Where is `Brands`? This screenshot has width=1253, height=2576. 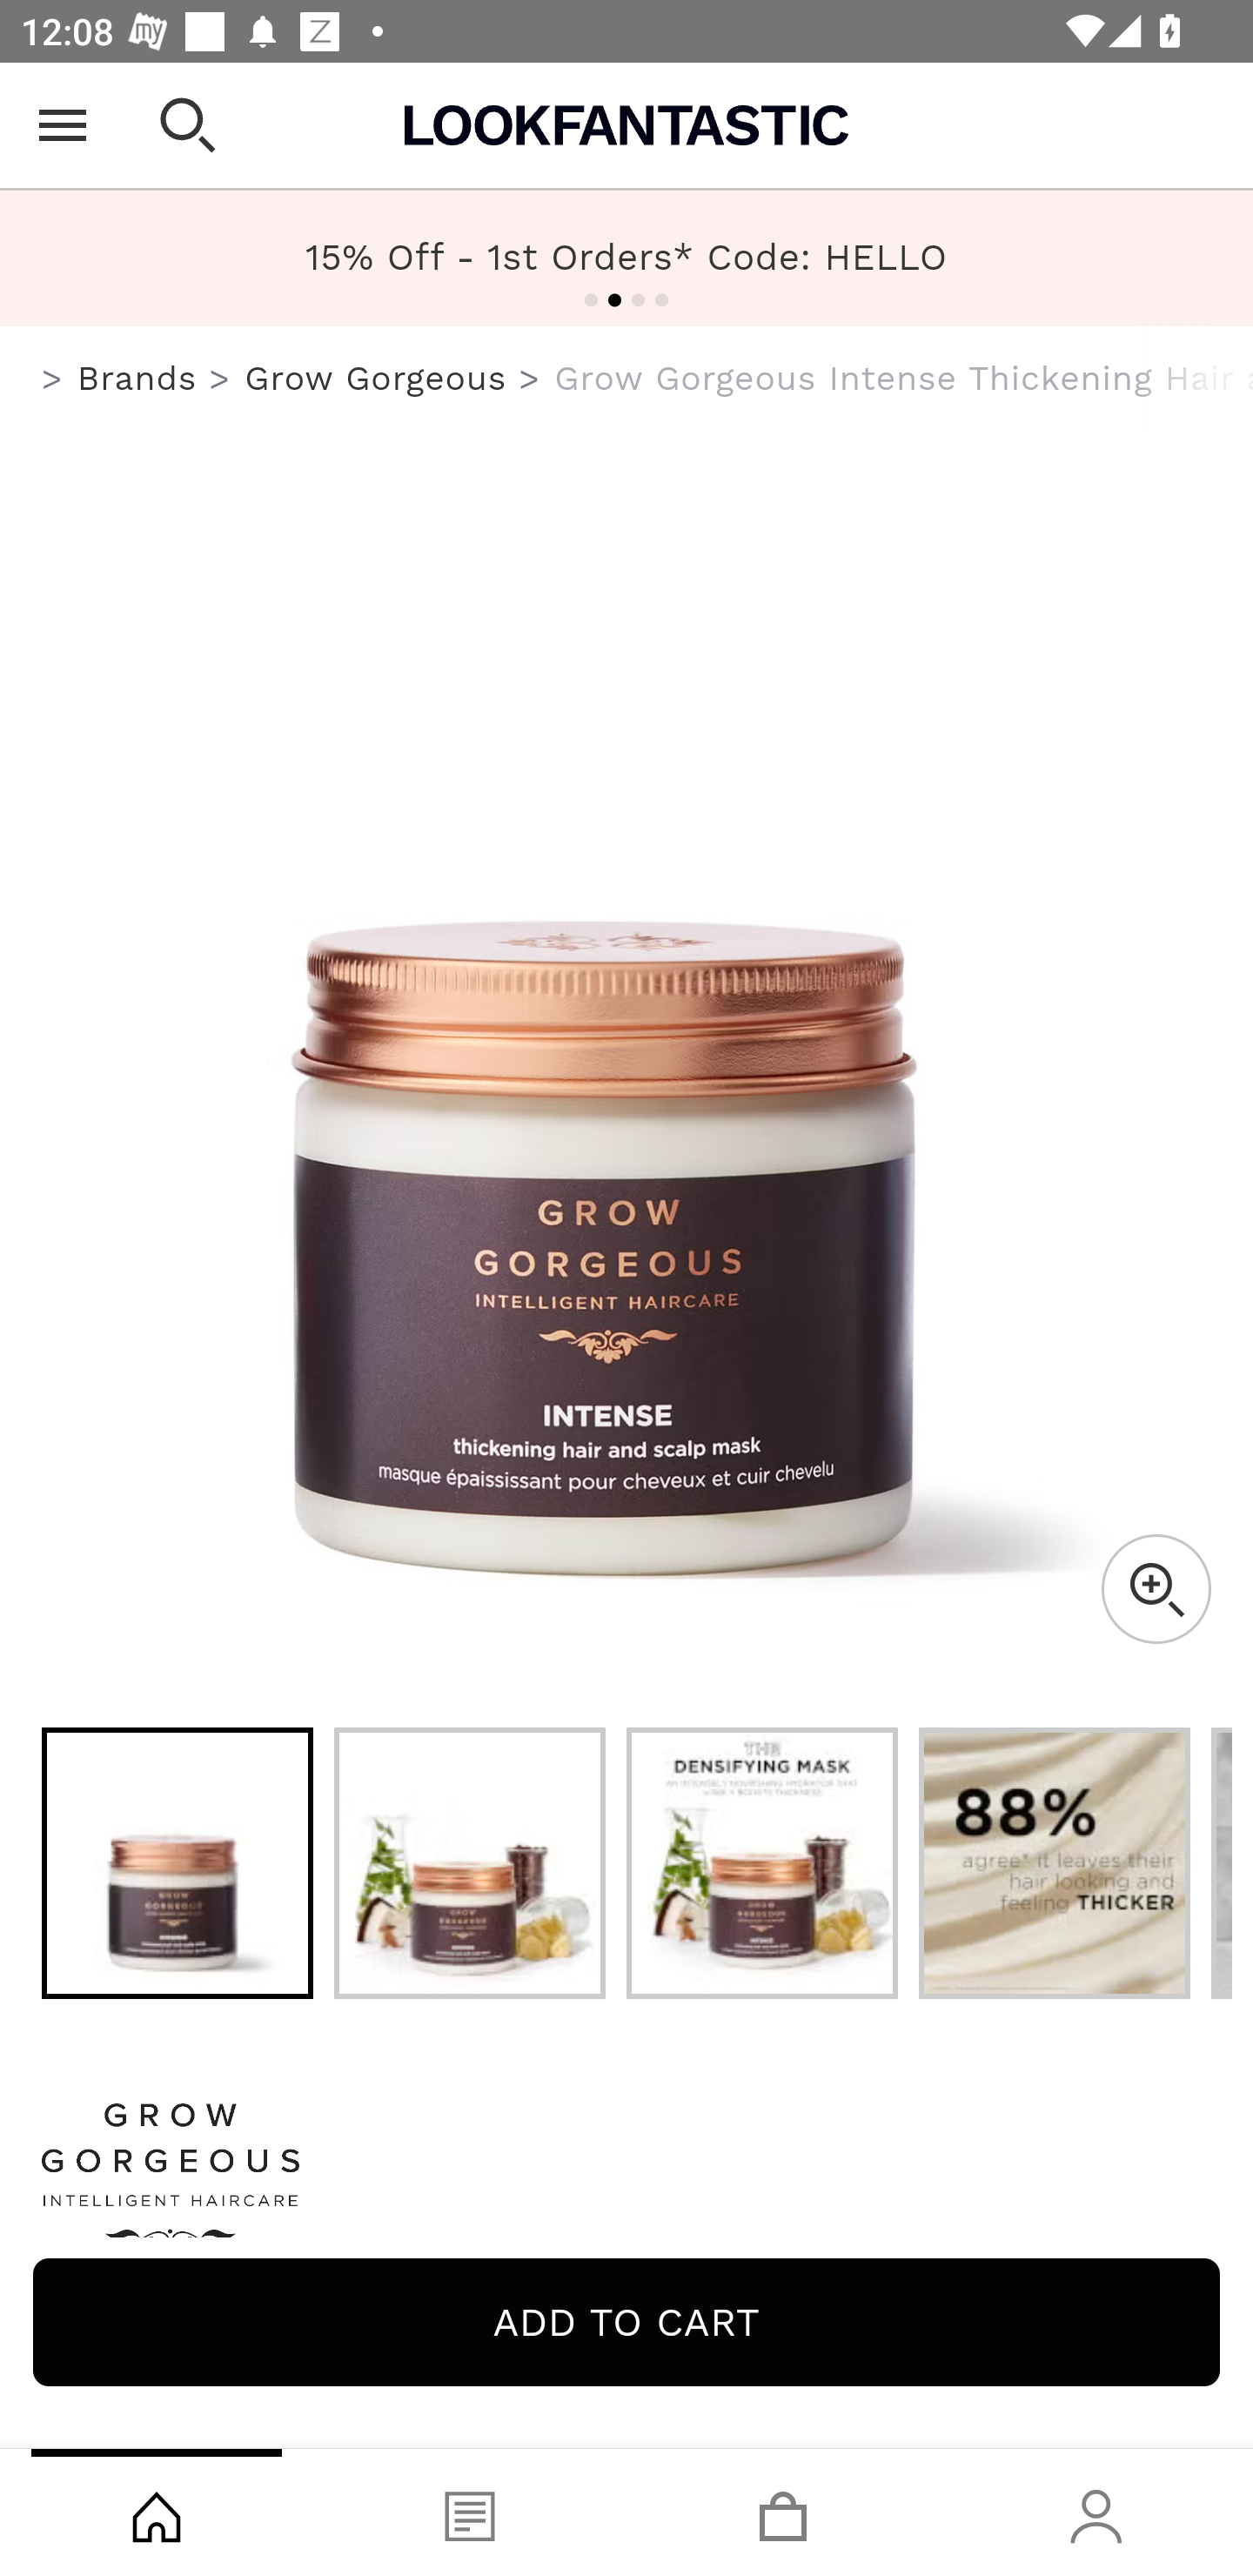
Brands is located at coordinates (136, 378).